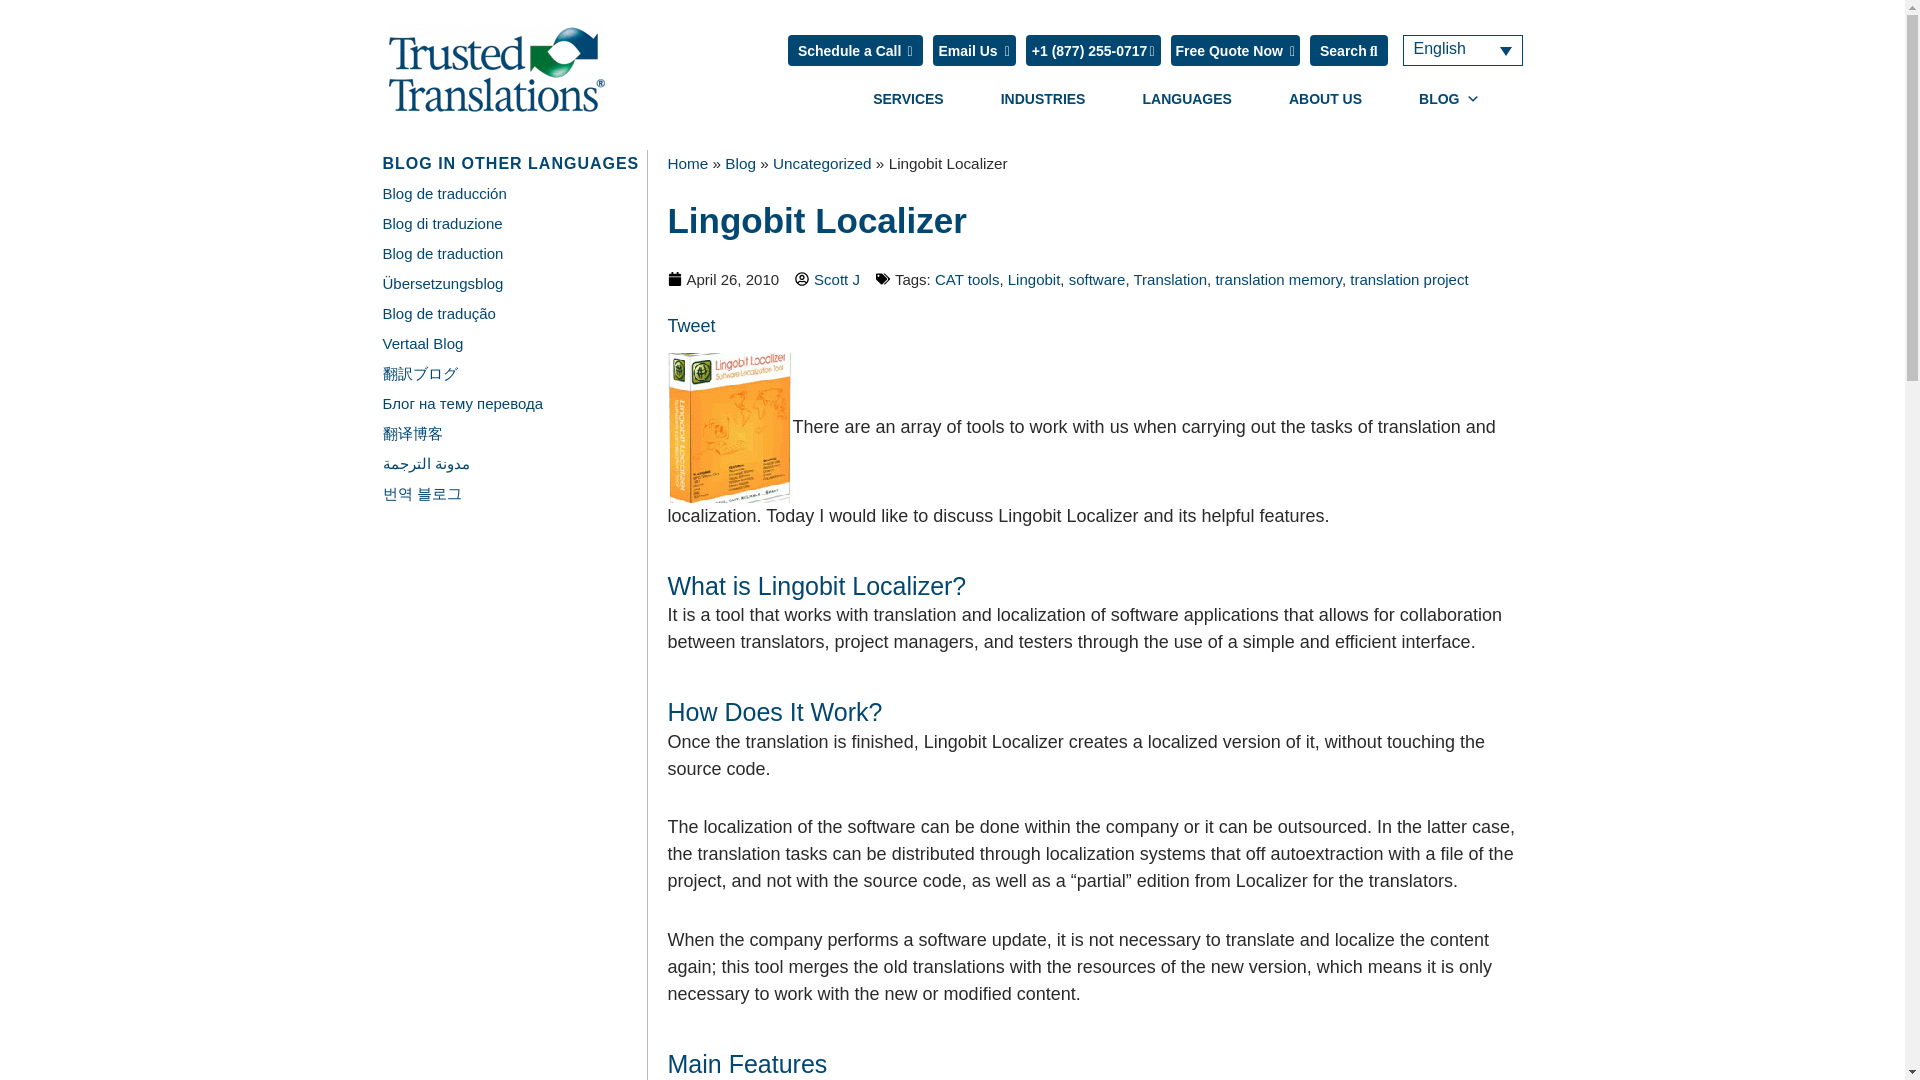 The width and height of the screenshot is (1920, 1080). Describe the element at coordinates (1348, 50) in the screenshot. I see `Search` at that location.